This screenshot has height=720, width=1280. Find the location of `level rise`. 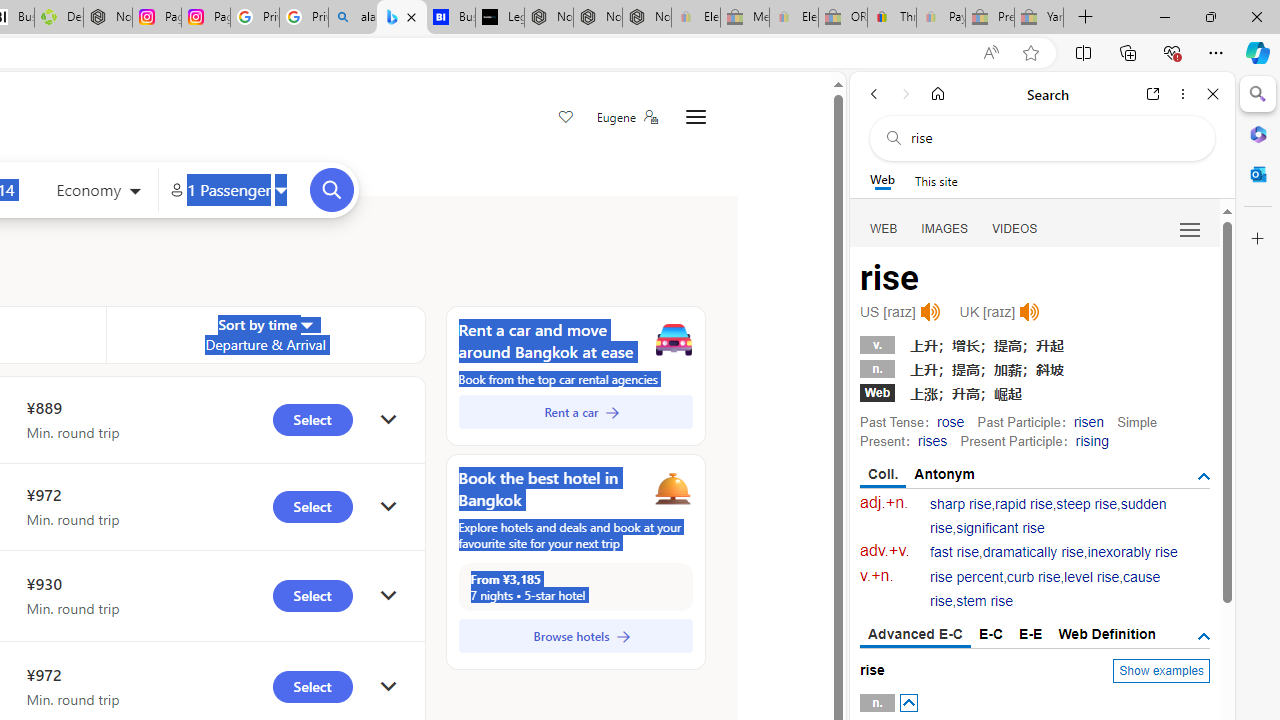

level rise is located at coordinates (1092, 577).